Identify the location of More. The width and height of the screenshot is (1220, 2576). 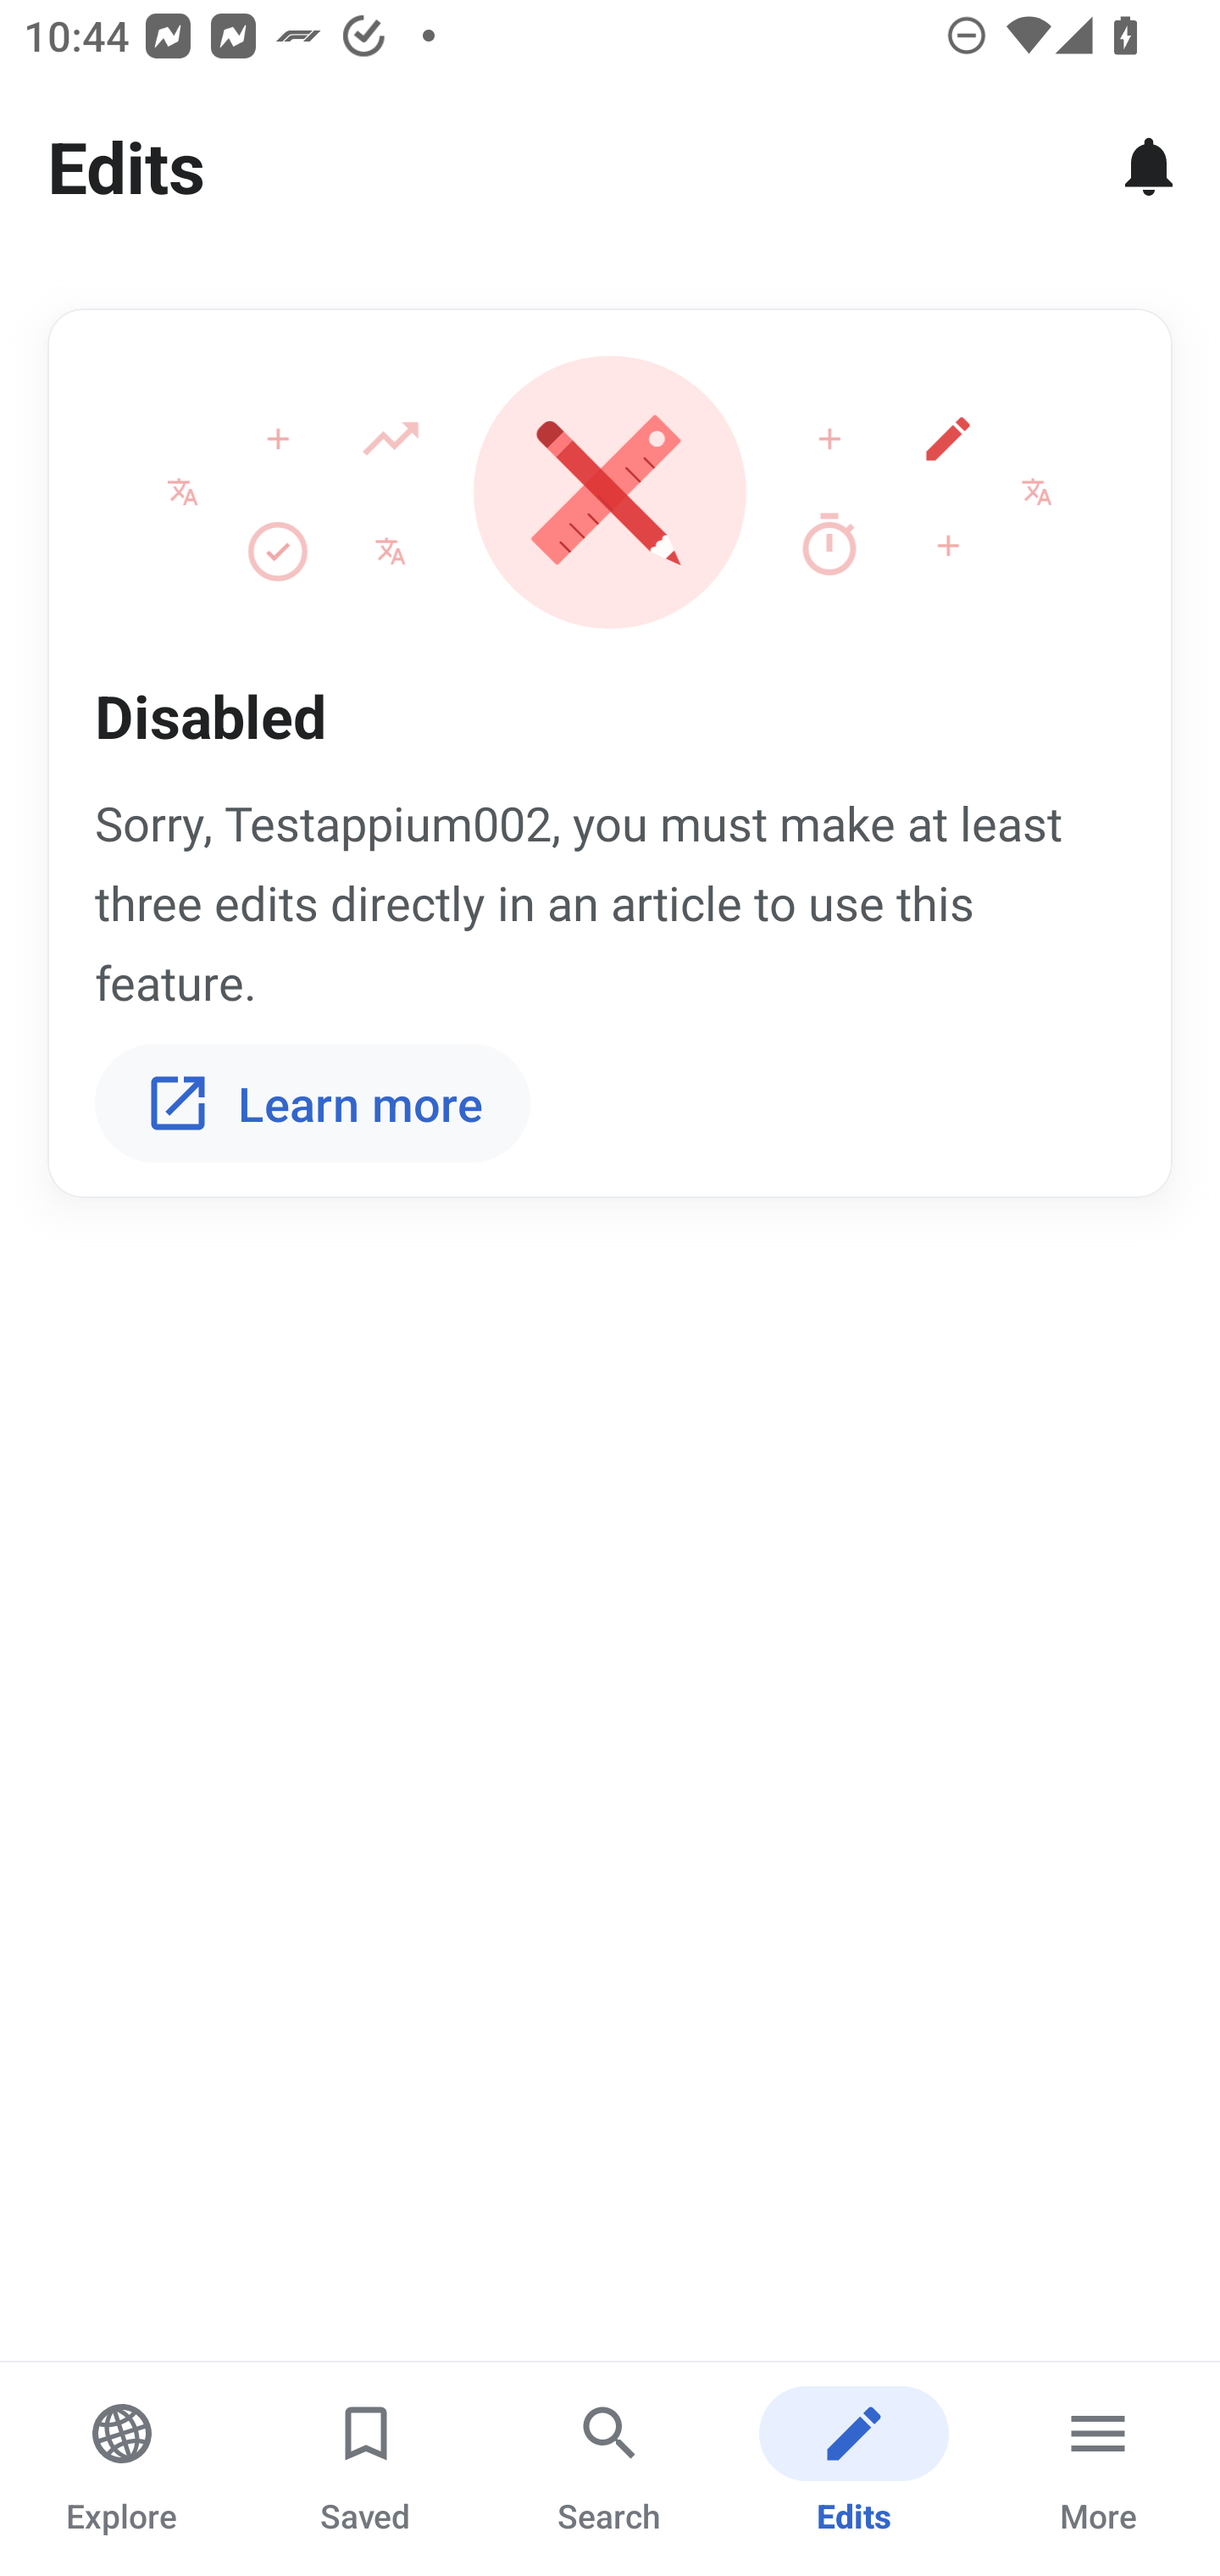
(1098, 2469).